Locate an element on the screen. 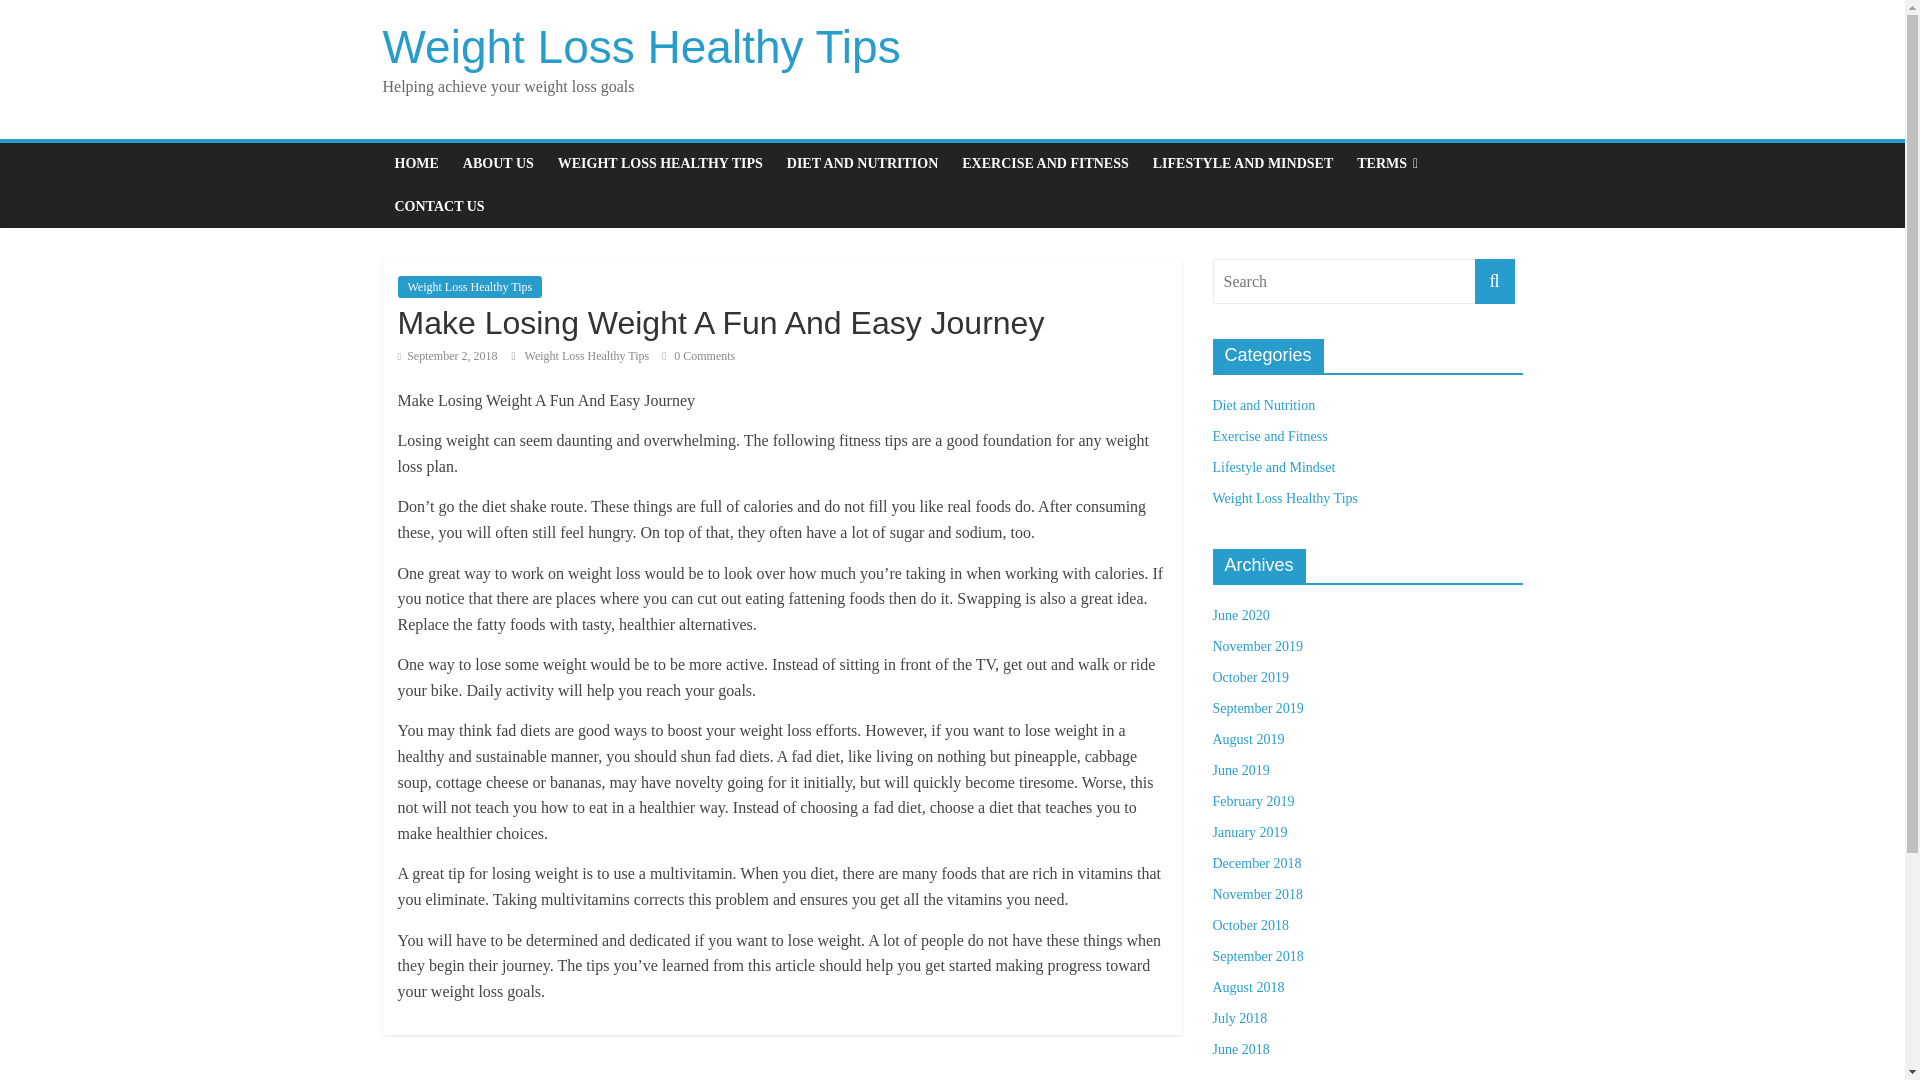 This screenshot has height=1080, width=1920. CONTACT US is located at coordinates (438, 206).